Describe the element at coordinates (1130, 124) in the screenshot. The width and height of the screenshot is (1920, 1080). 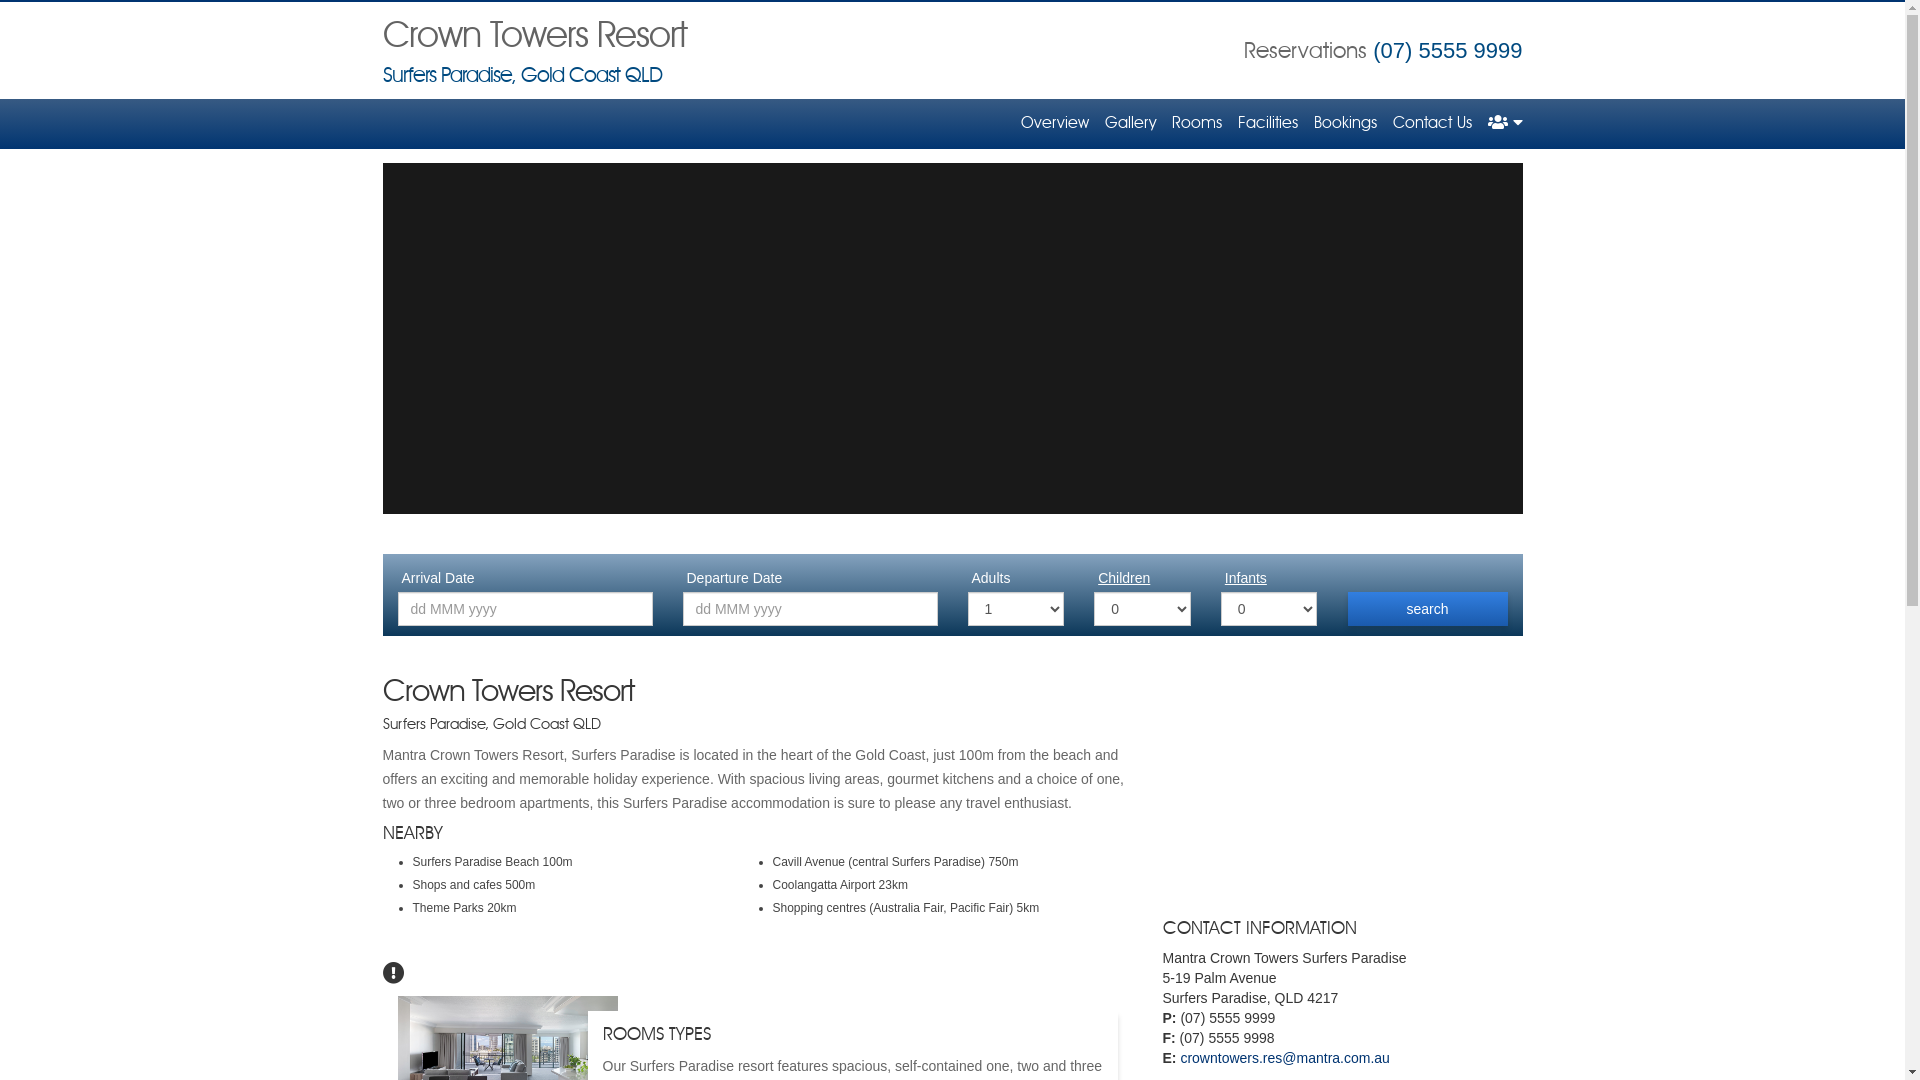
I see `Gallery` at that location.